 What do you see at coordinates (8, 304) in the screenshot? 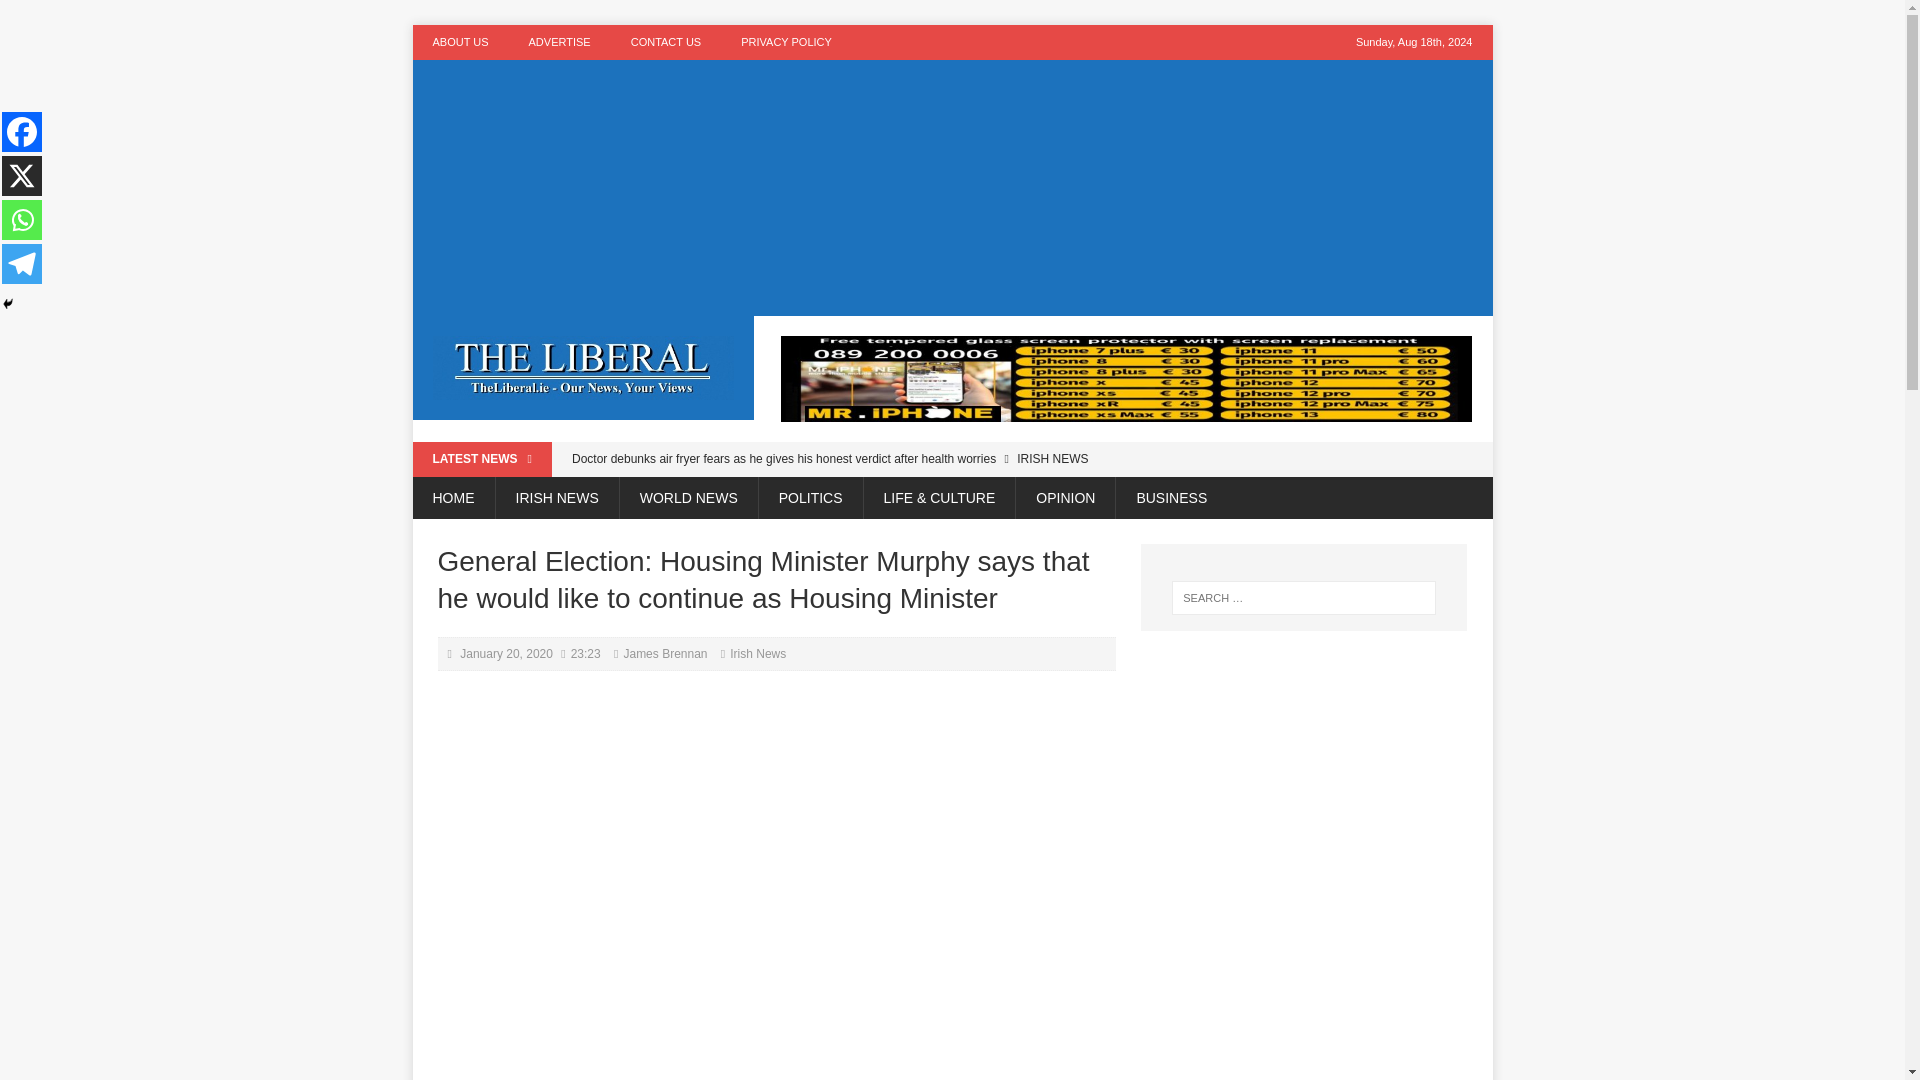
I see `Hide` at bounding box center [8, 304].